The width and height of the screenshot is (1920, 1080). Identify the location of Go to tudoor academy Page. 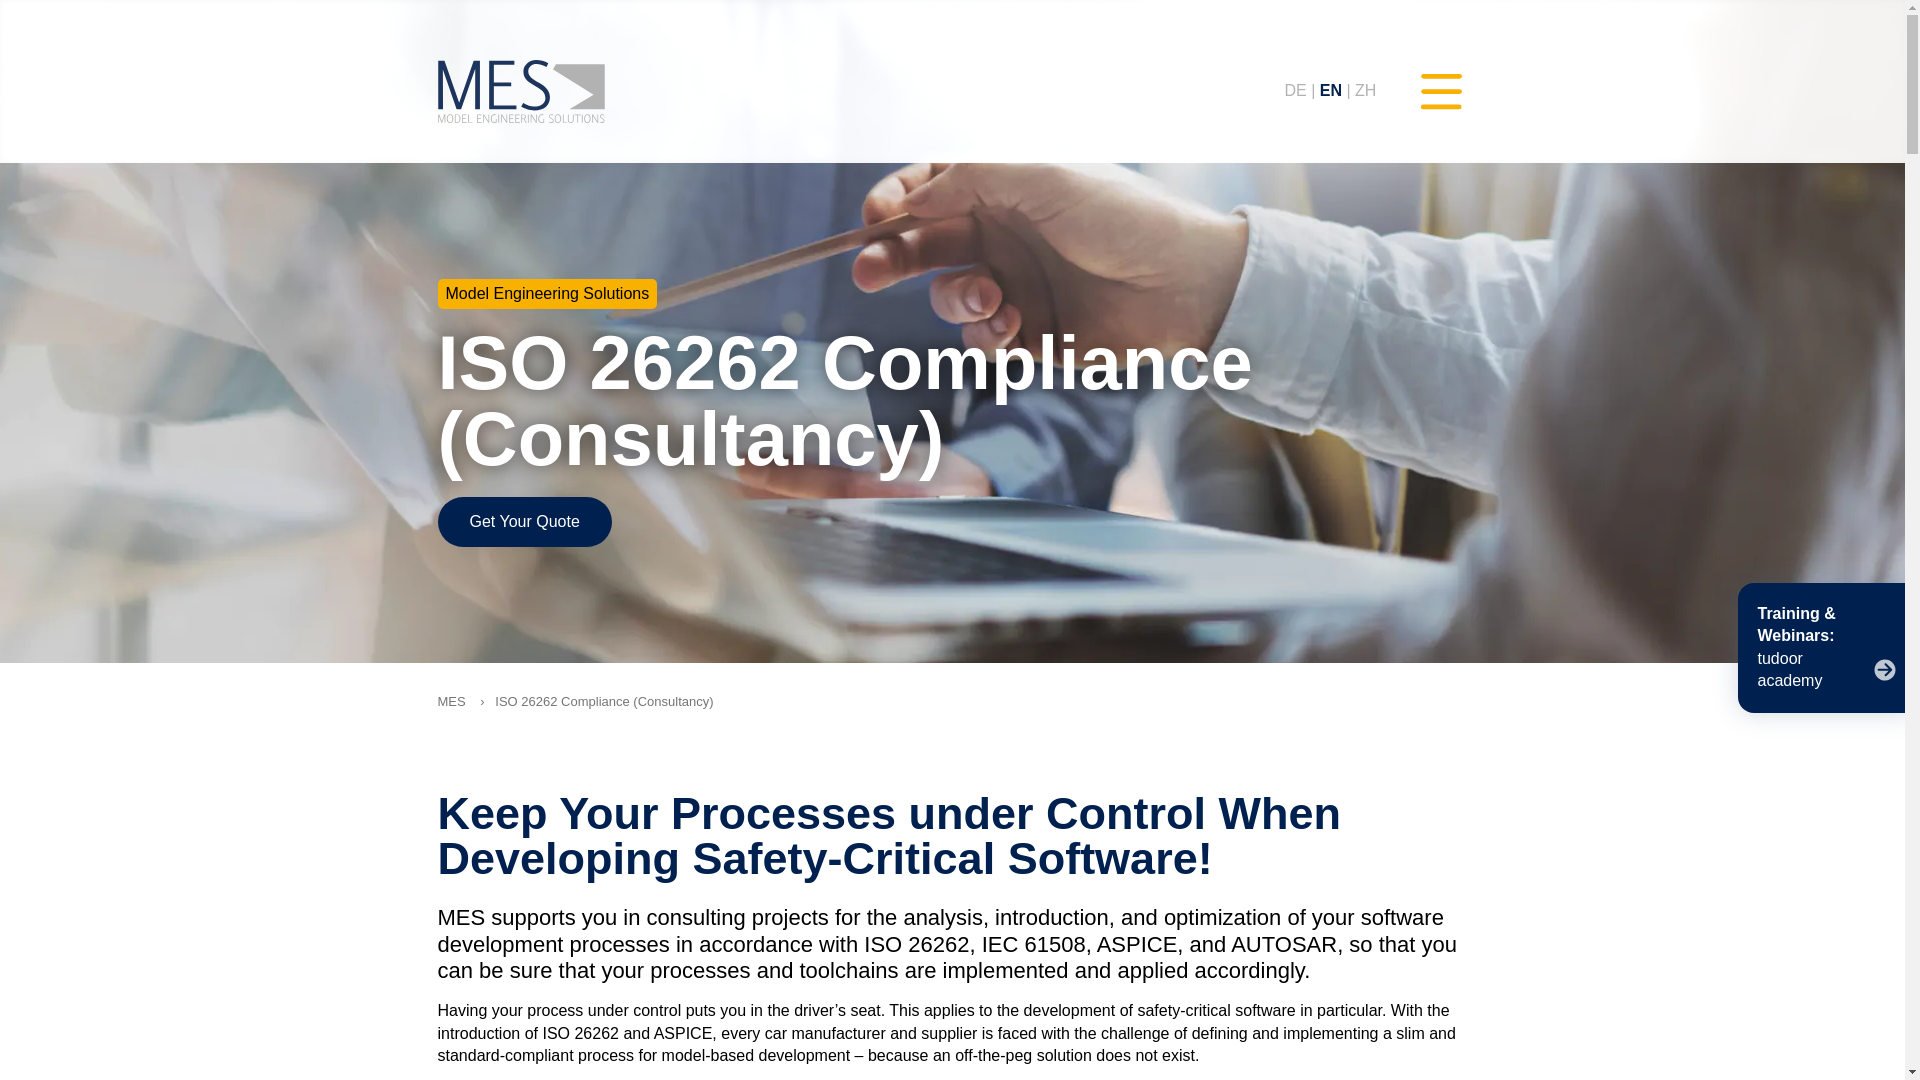
(1826, 670).